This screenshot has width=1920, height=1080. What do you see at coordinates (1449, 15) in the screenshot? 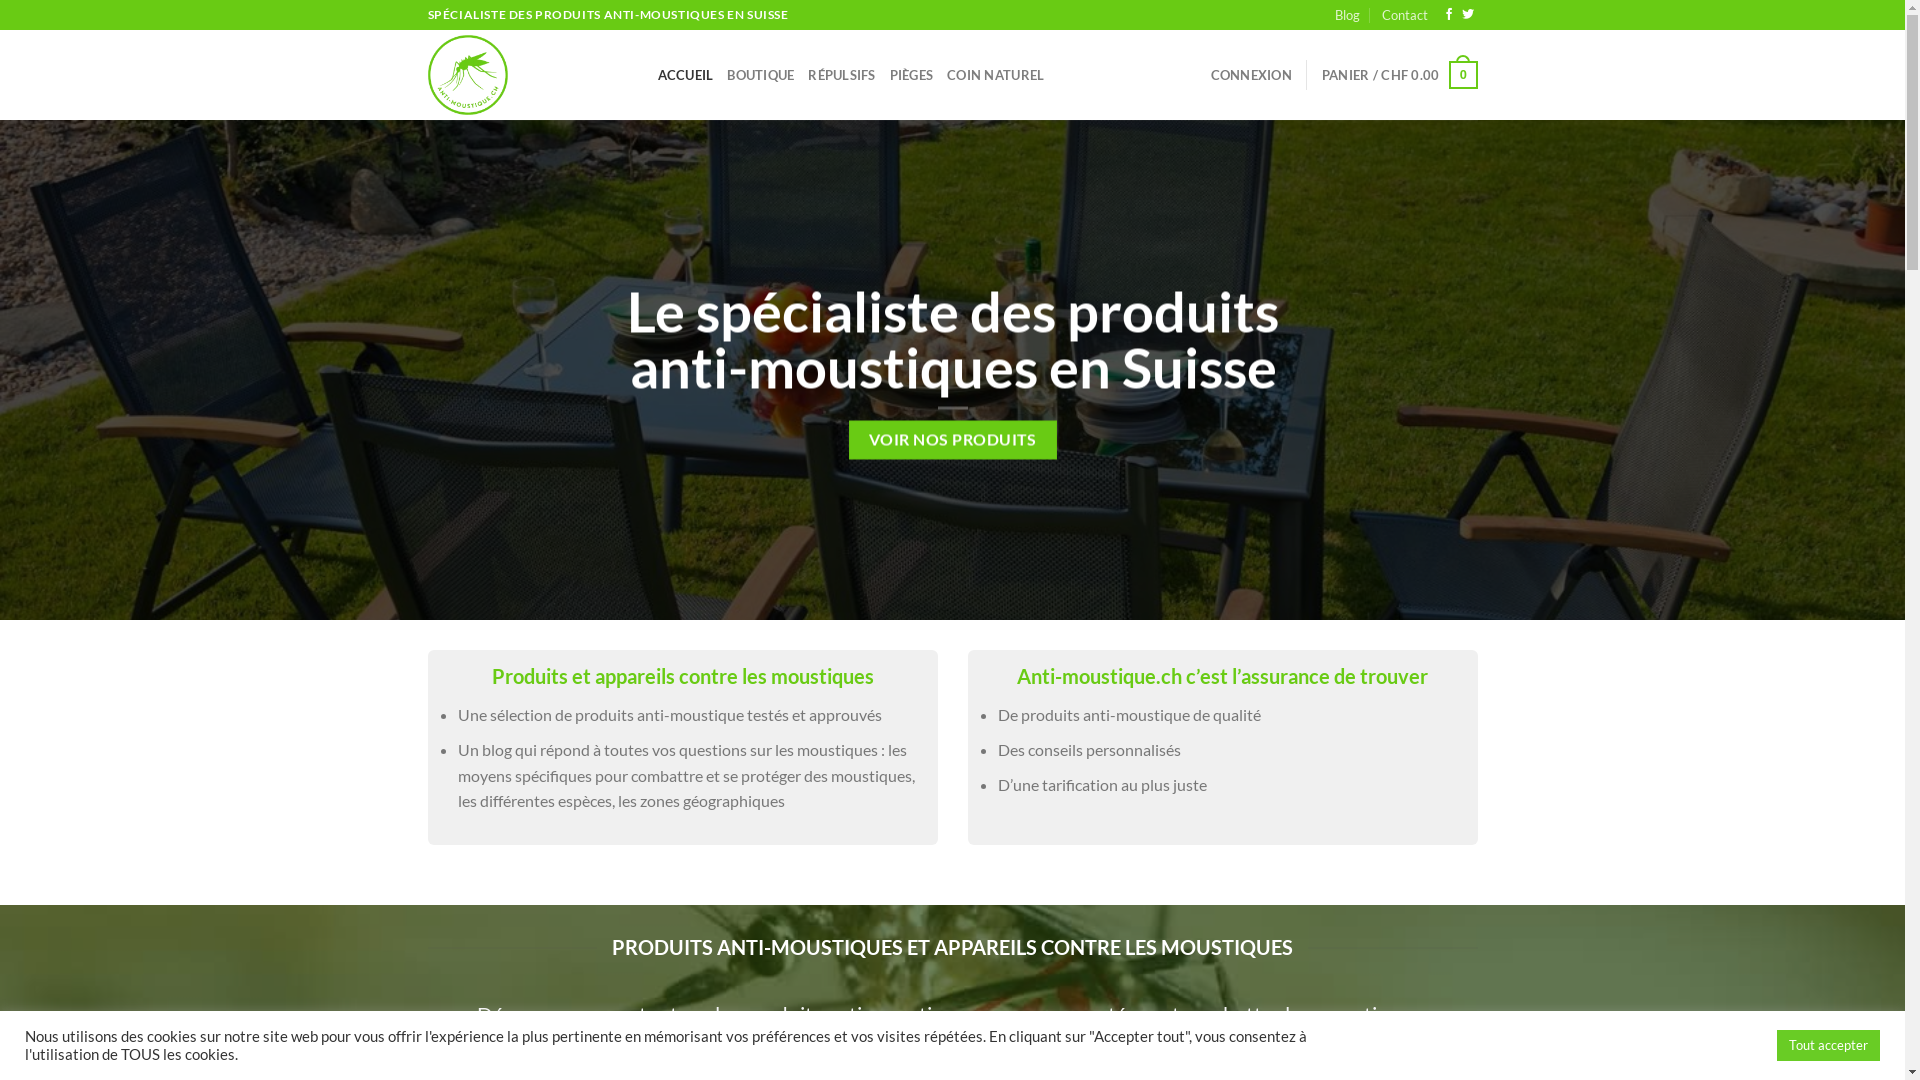
I see `Nous suivre sur Facebook` at bounding box center [1449, 15].